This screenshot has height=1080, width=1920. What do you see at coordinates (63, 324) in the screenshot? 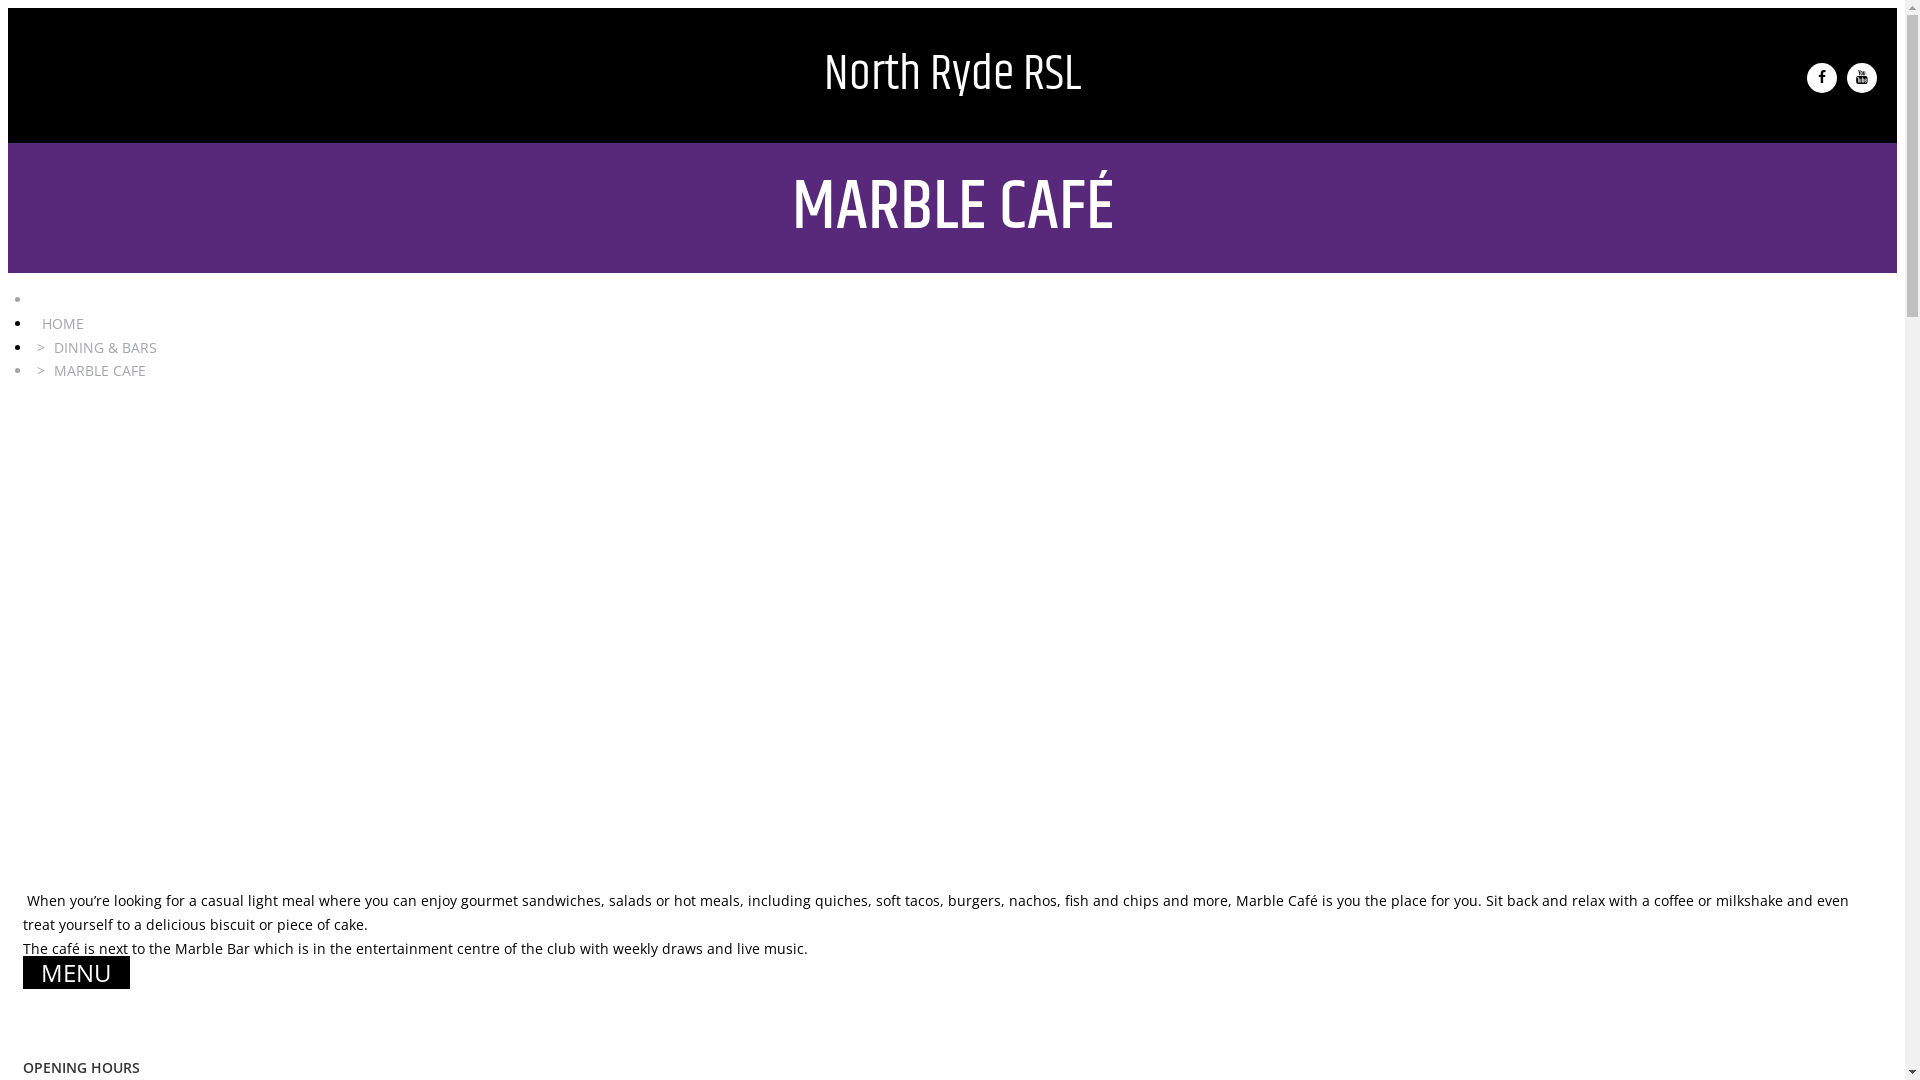
I see `HOME` at bounding box center [63, 324].